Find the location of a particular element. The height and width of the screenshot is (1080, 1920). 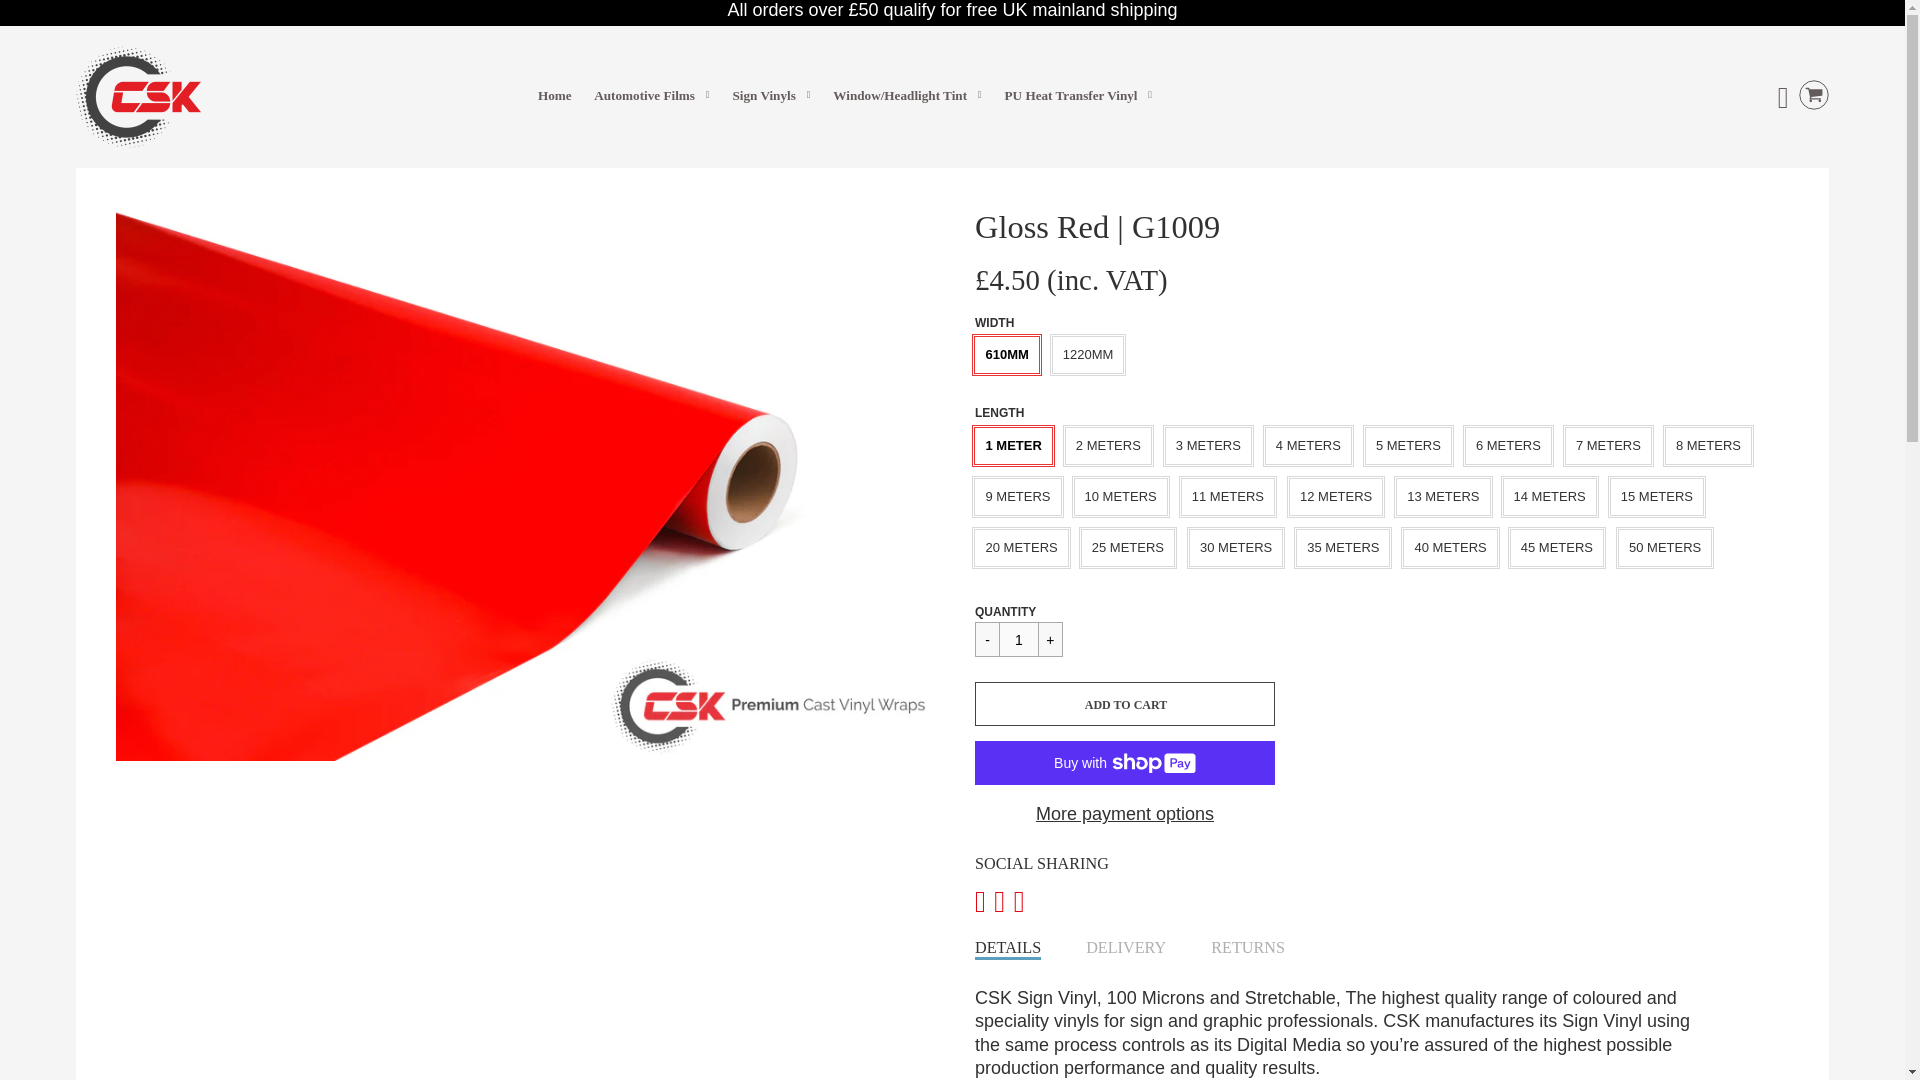

Tweet on Twitter is located at coordinates (1004, 901).